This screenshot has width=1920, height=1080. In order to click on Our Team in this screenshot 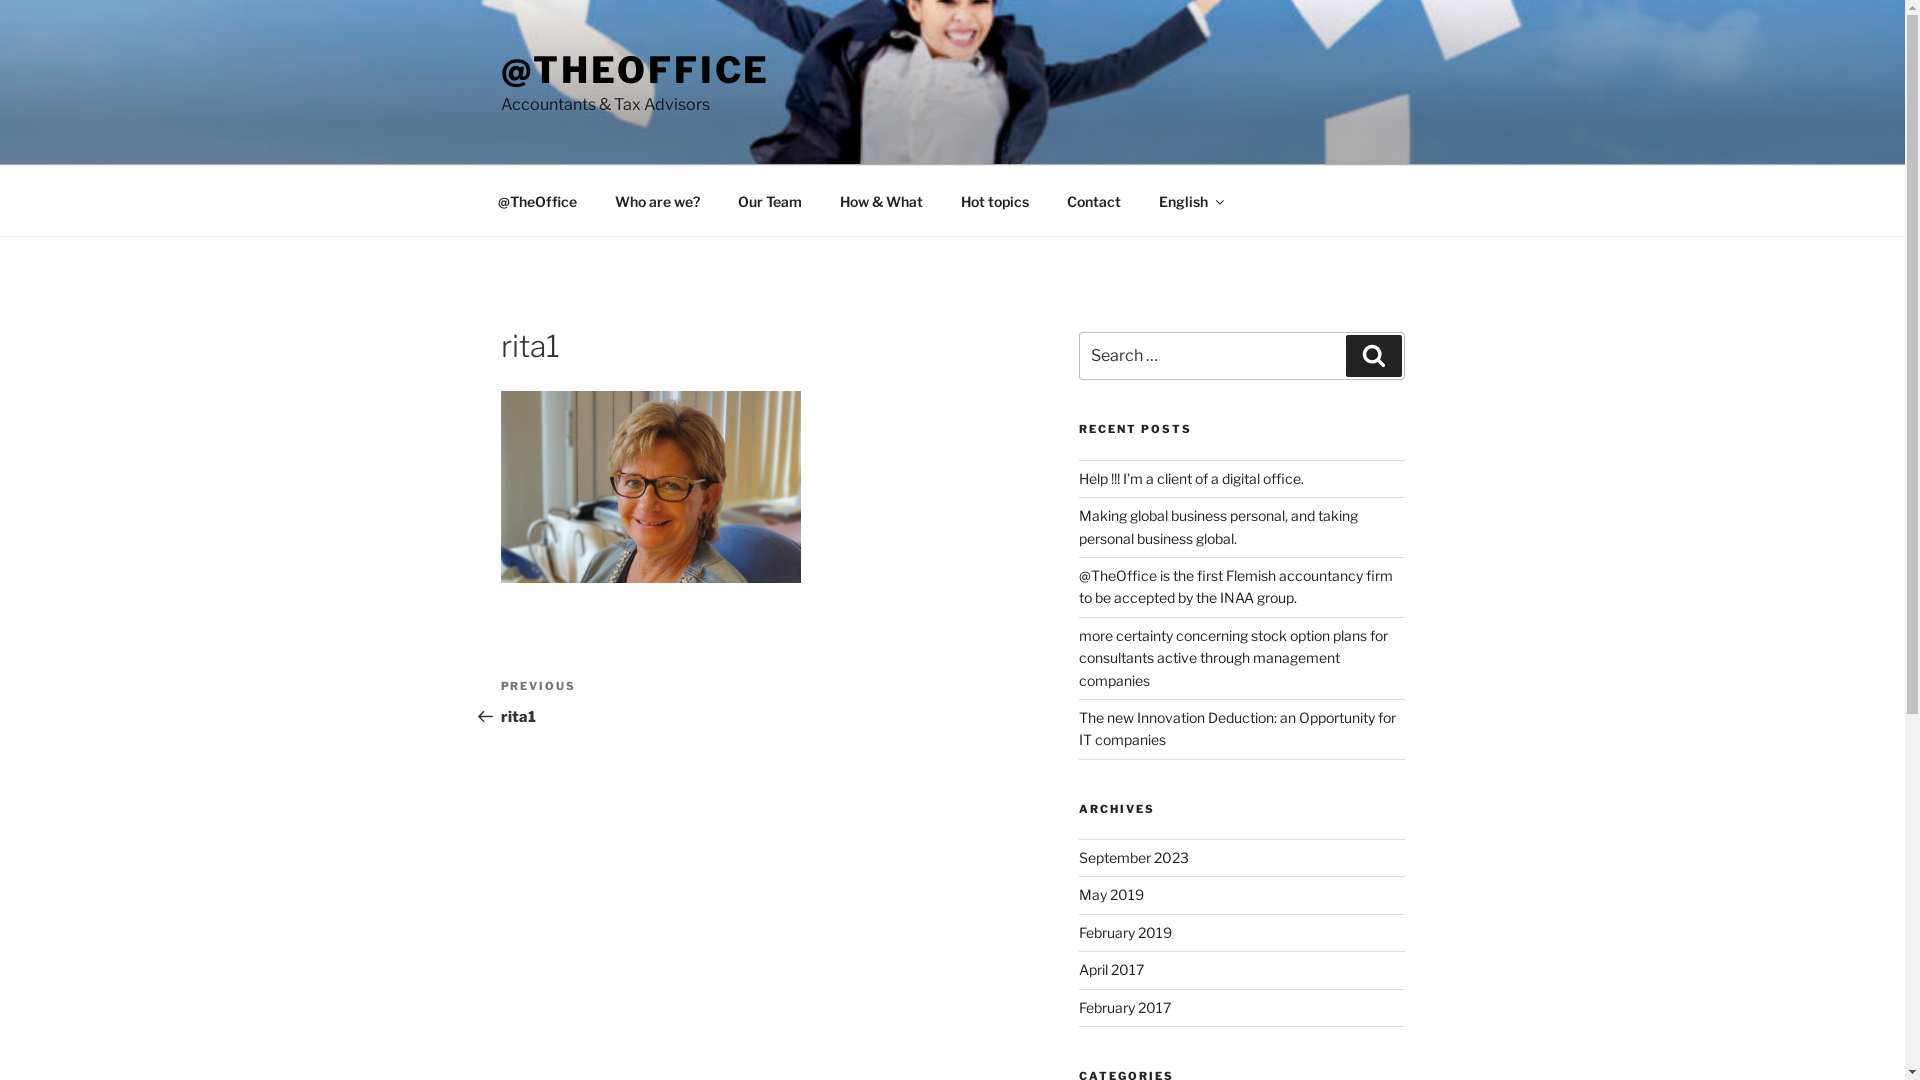, I will do `click(770, 200)`.